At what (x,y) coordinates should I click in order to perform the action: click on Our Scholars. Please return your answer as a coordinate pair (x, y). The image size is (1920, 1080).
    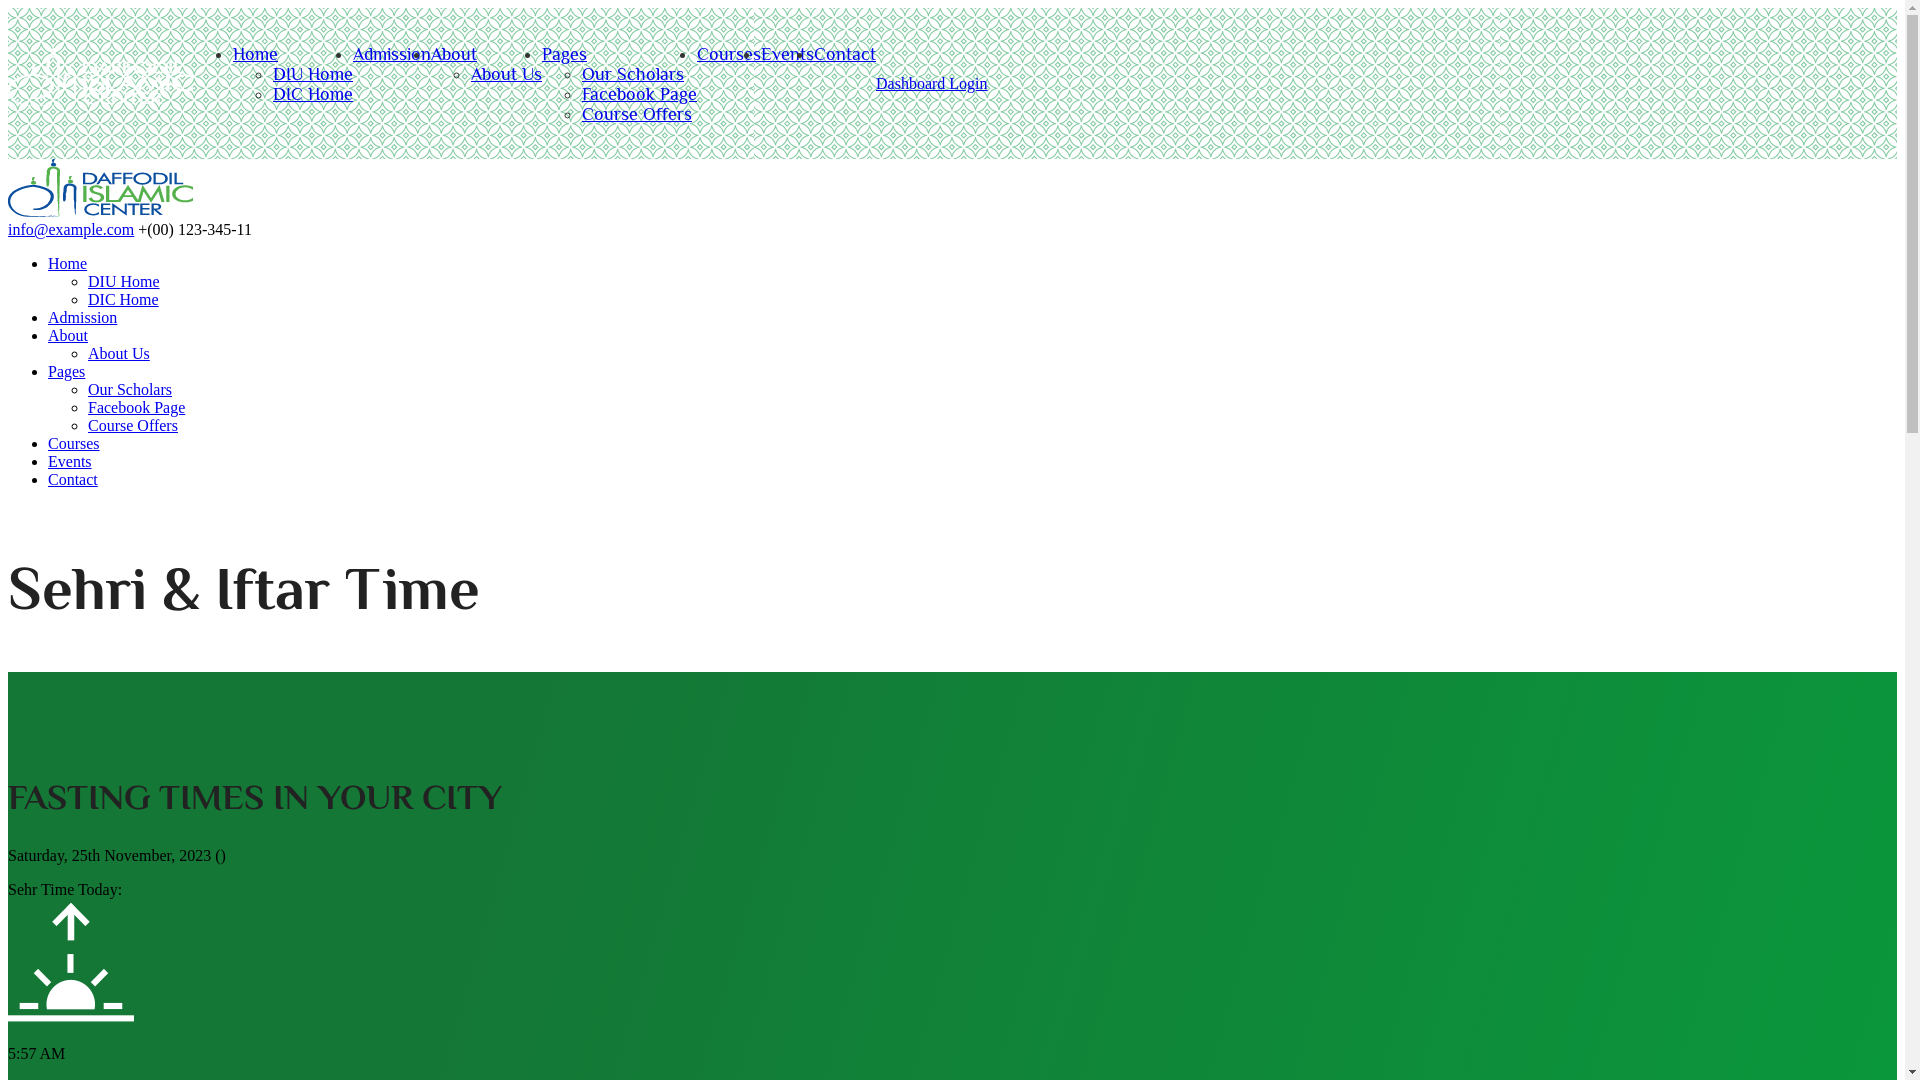
    Looking at the image, I should click on (130, 390).